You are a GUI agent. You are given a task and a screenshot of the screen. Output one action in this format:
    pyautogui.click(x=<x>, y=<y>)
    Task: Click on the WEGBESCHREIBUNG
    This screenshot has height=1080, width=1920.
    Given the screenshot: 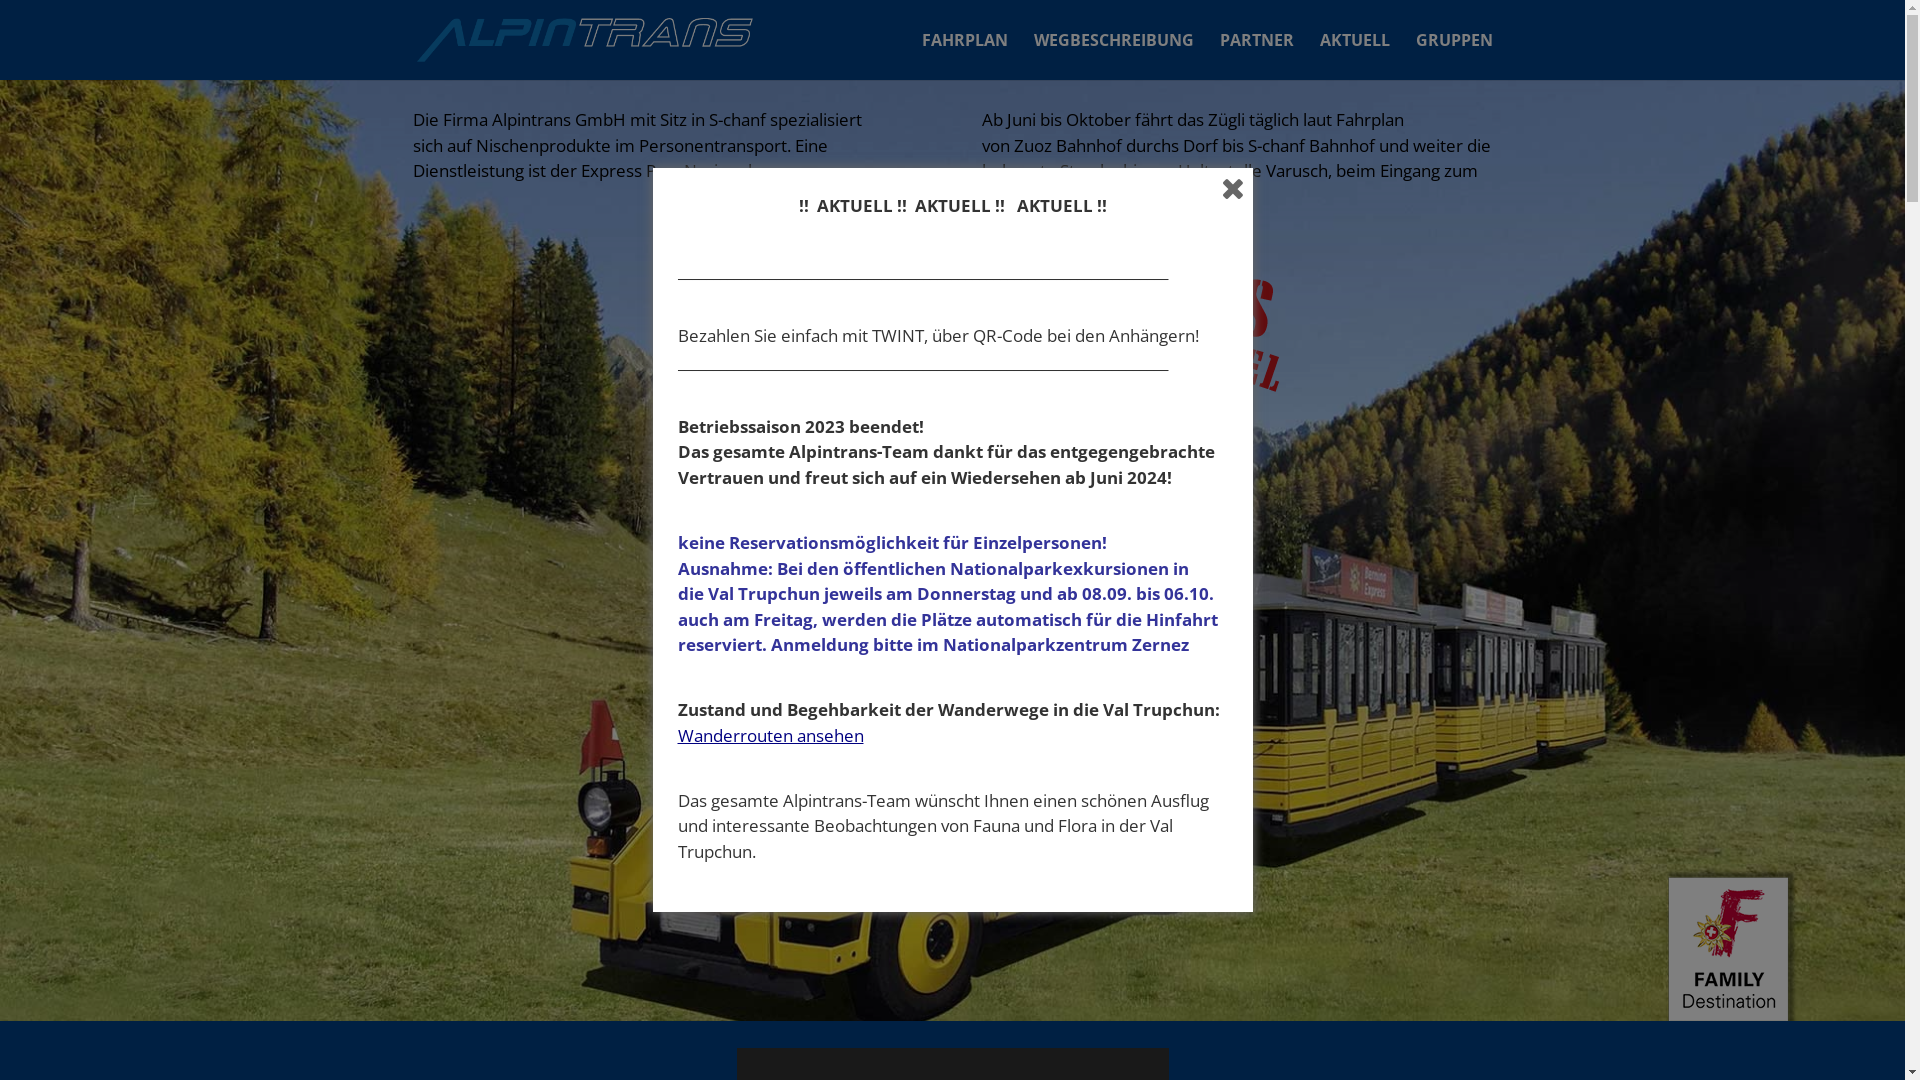 What is the action you would take?
    pyautogui.click(x=1114, y=56)
    